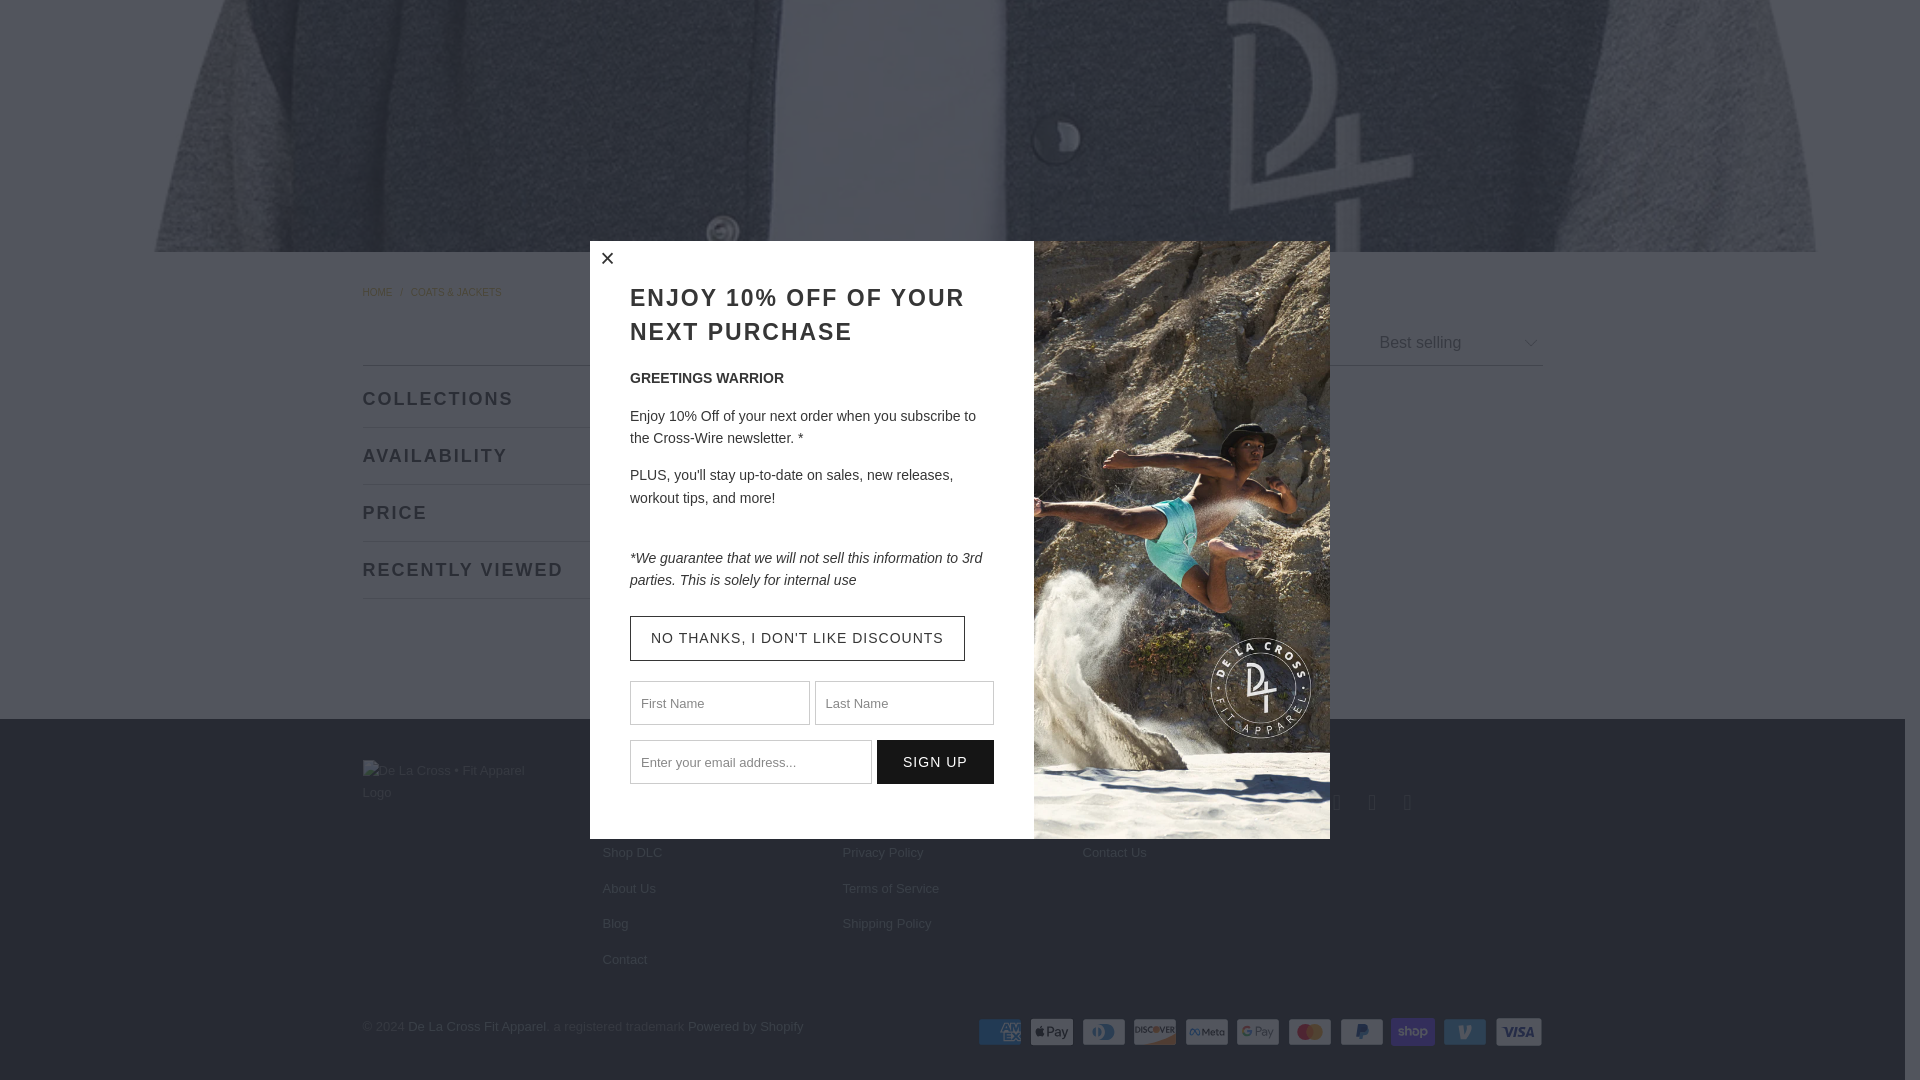 The height and width of the screenshot is (1080, 1920). Describe the element at coordinates (1053, 1032) in the screenshot. I see `Apple Pay` at that location.